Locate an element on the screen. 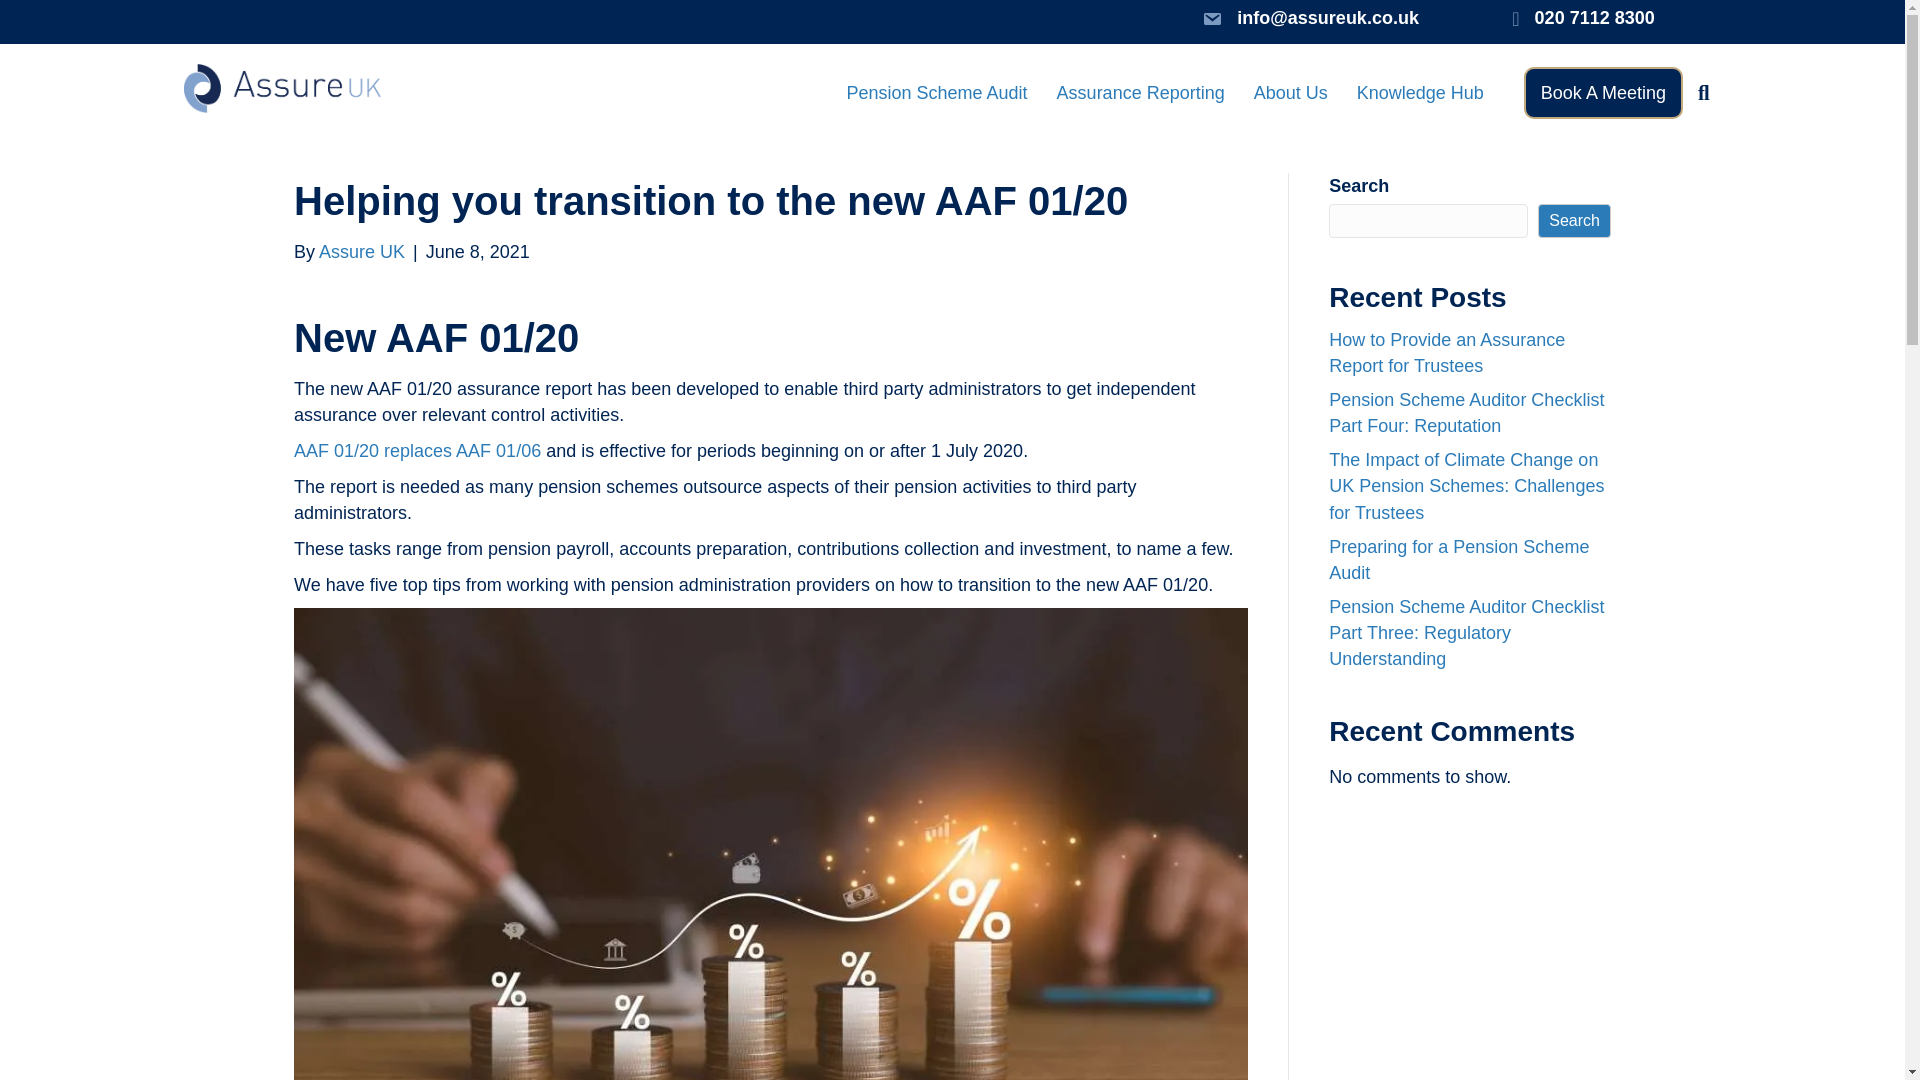  About Us is located at coordinates (1291, 92).